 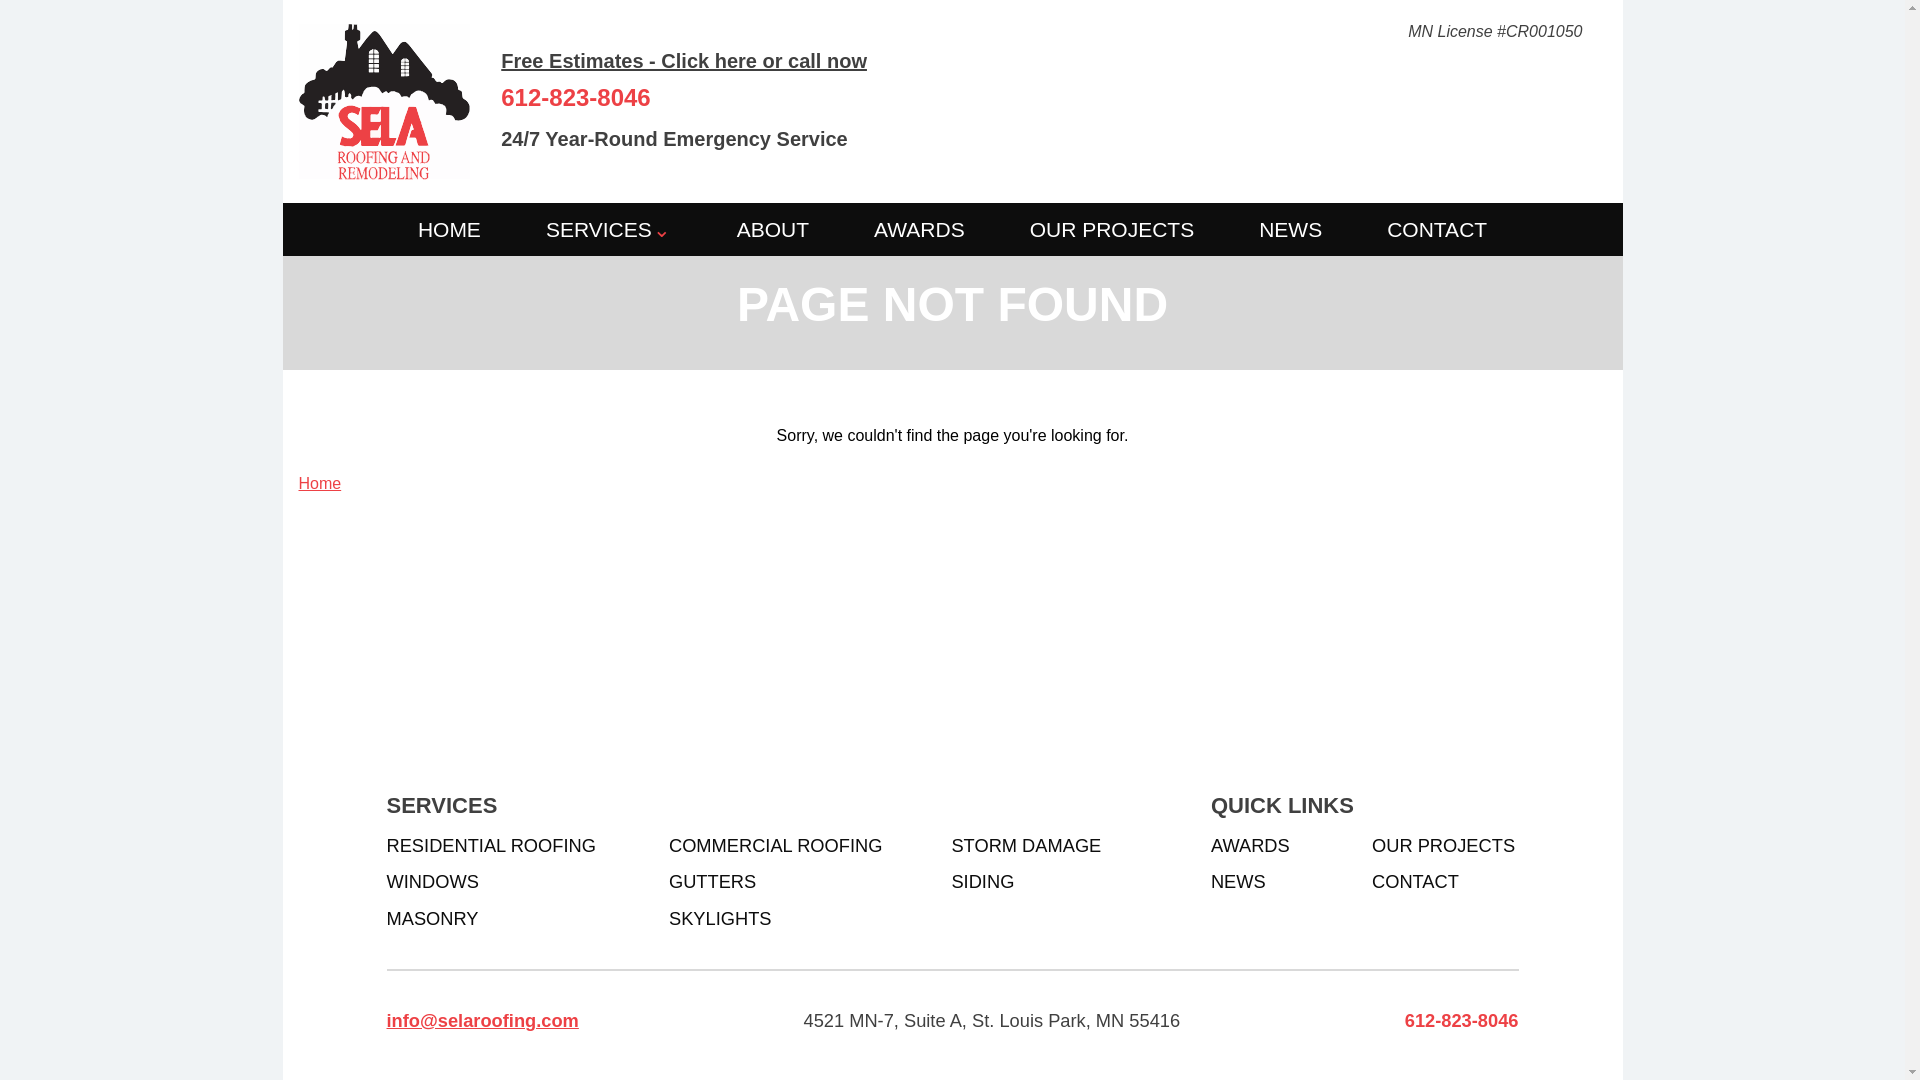 I want to click on SKYLIGHTS, so click(x=720, y=918).